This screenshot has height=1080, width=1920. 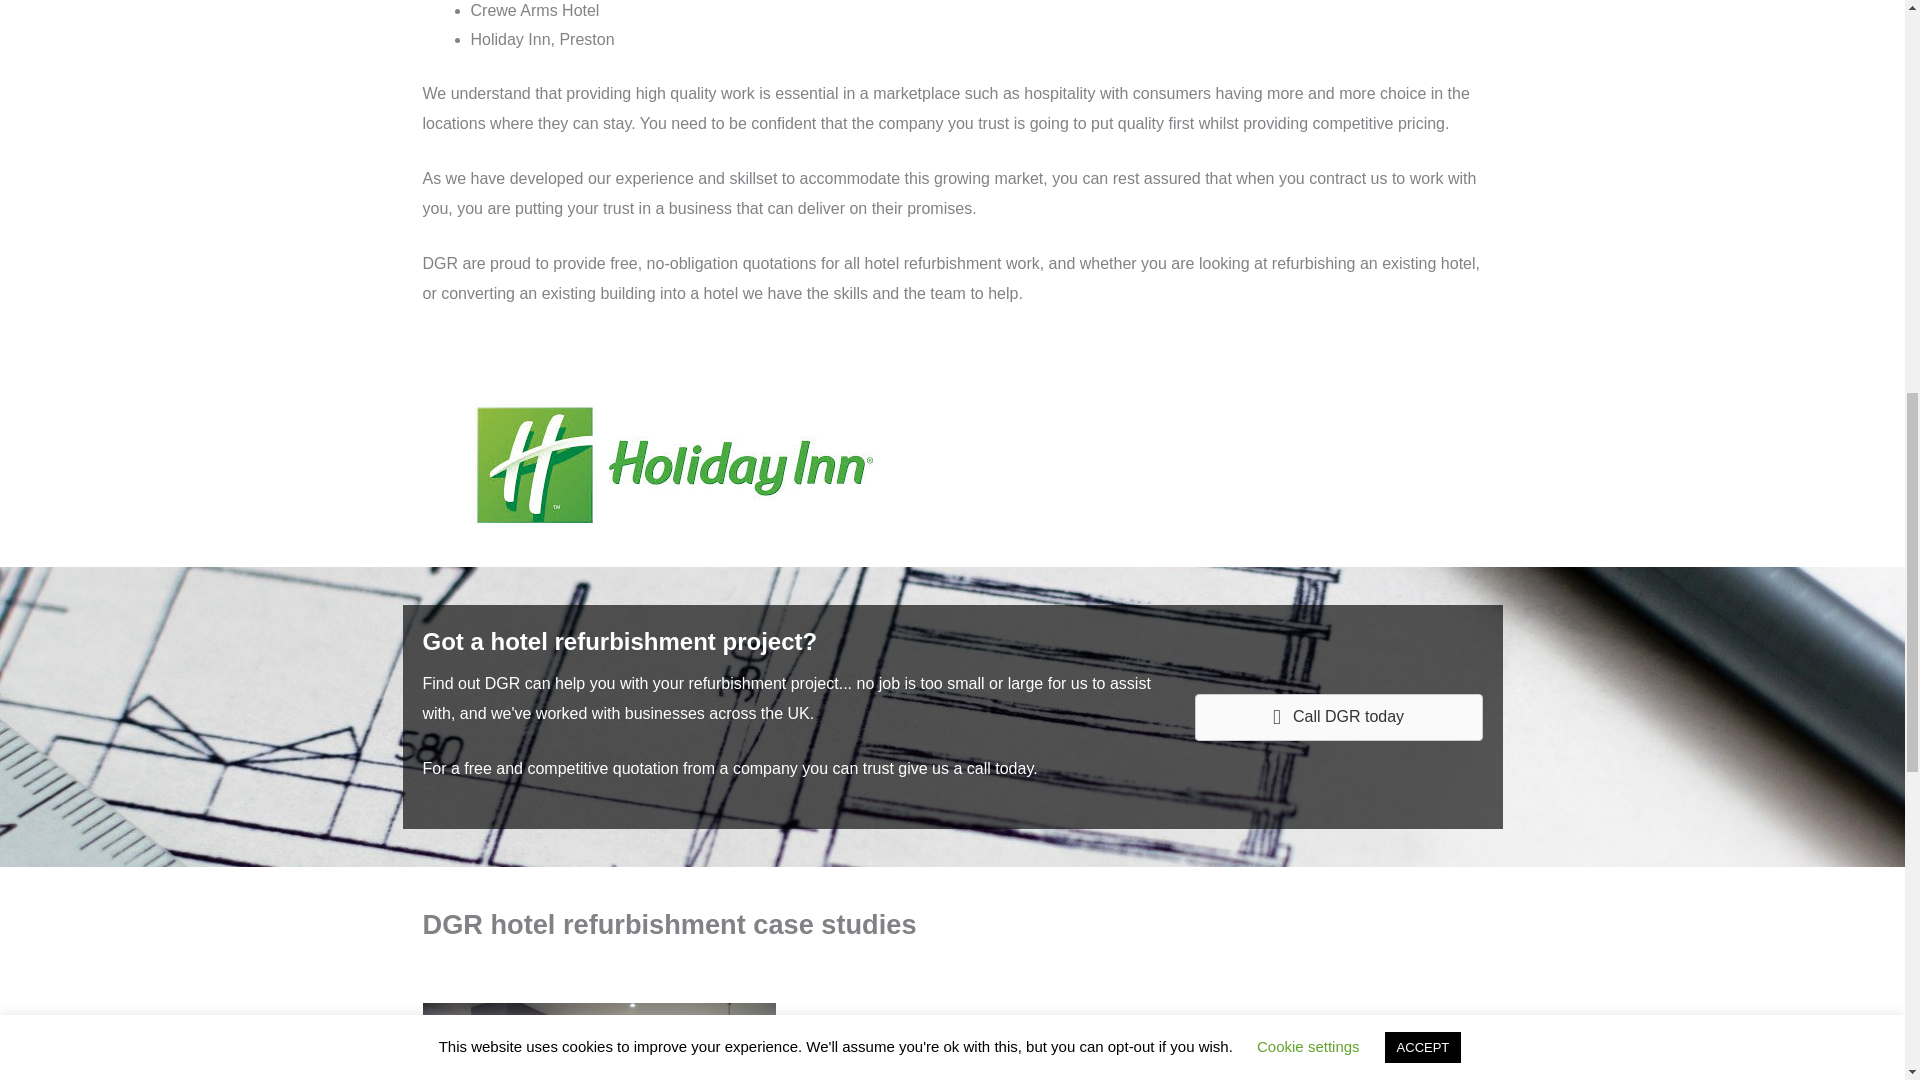 What do you see at coordinates (1338, 717) in the screenshot?
I see `Call DGR today` at bounding box center [1338, 717].